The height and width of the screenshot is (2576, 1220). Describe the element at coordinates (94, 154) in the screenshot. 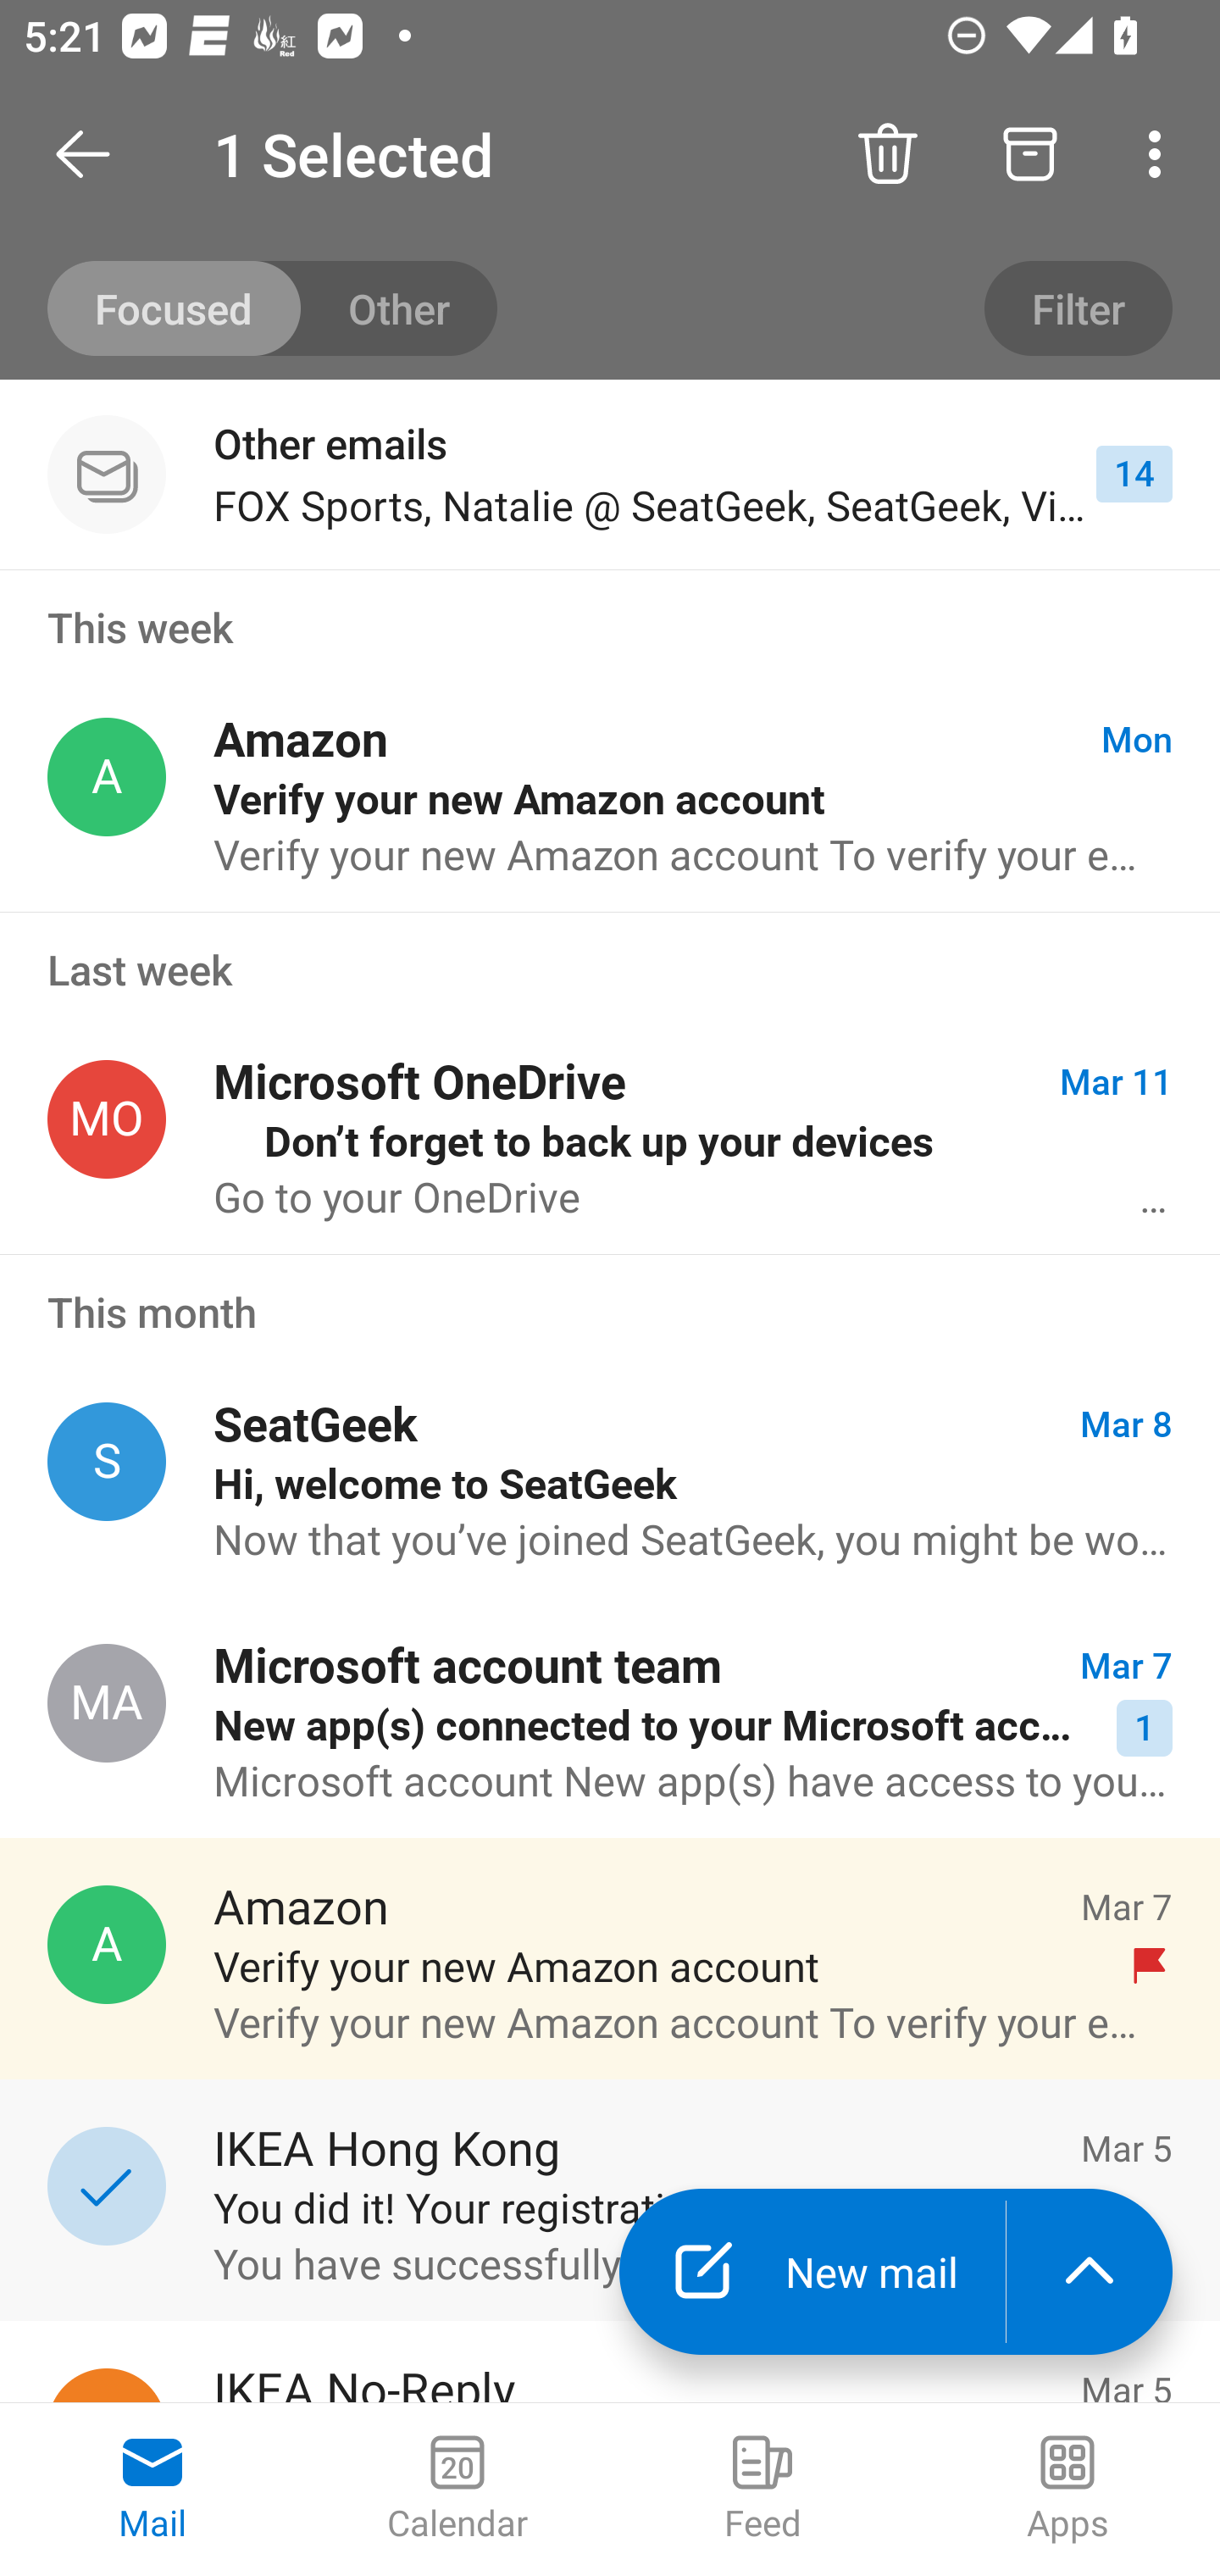

I see `Open Navigation Drawer` at that location.